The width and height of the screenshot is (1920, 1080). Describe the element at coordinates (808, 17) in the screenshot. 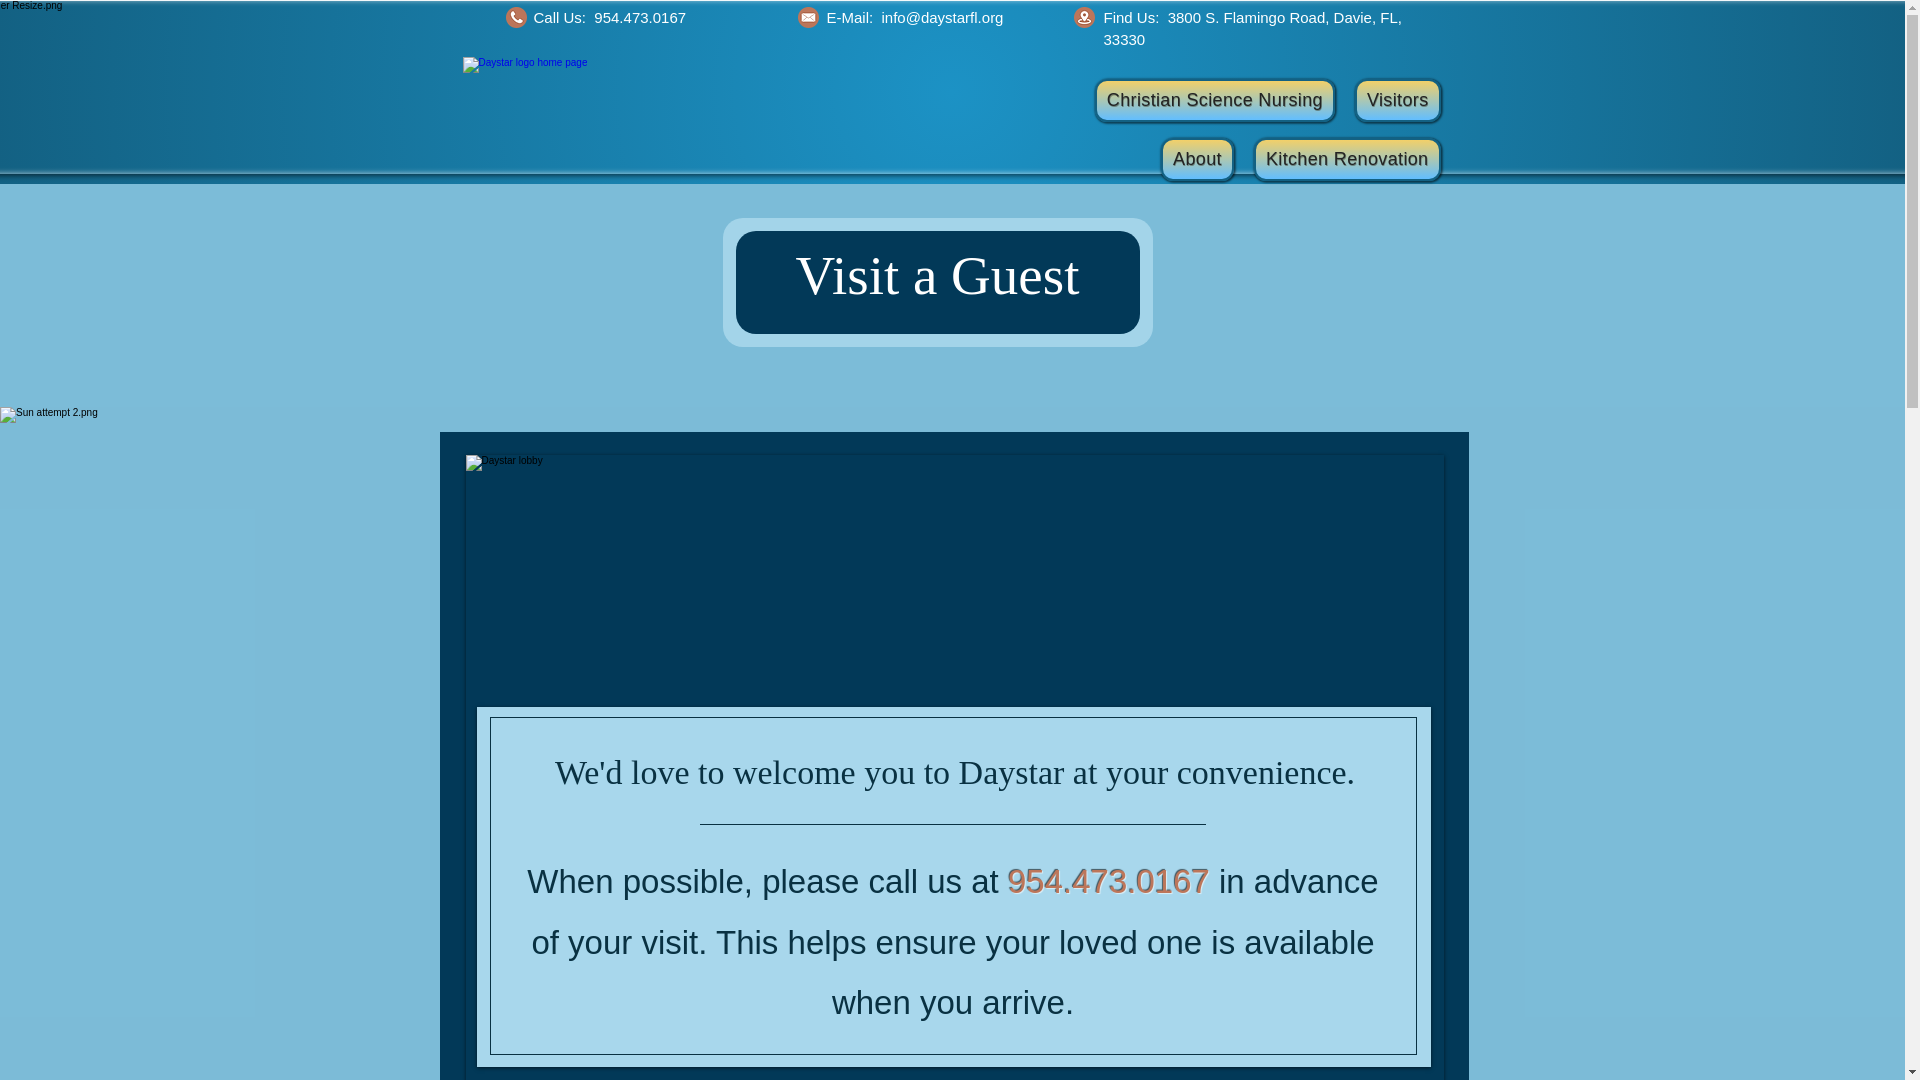

I see `Email.png` at that location.